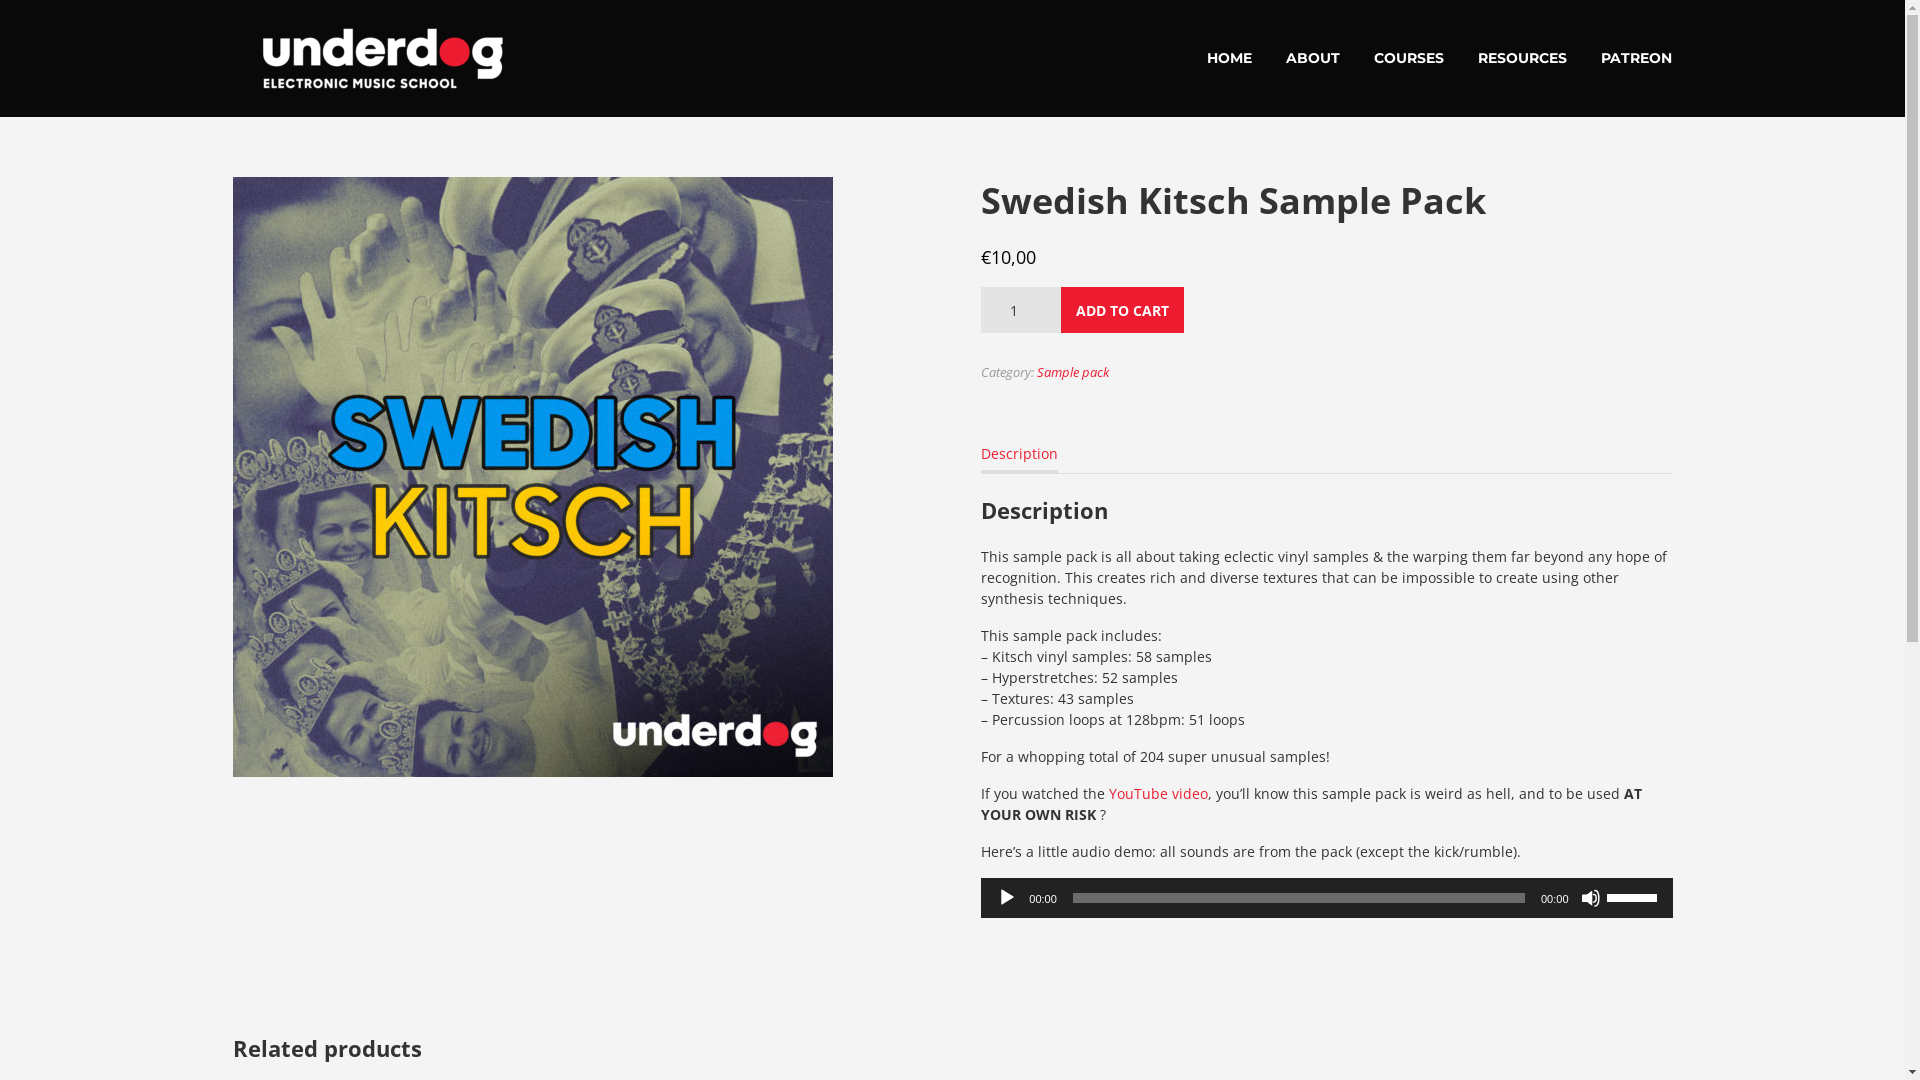 This screenshot has width=1920, height=1080. Describe the element at coordinates (1073, 372) in the screenshot. I see `Sample pack` at that location.